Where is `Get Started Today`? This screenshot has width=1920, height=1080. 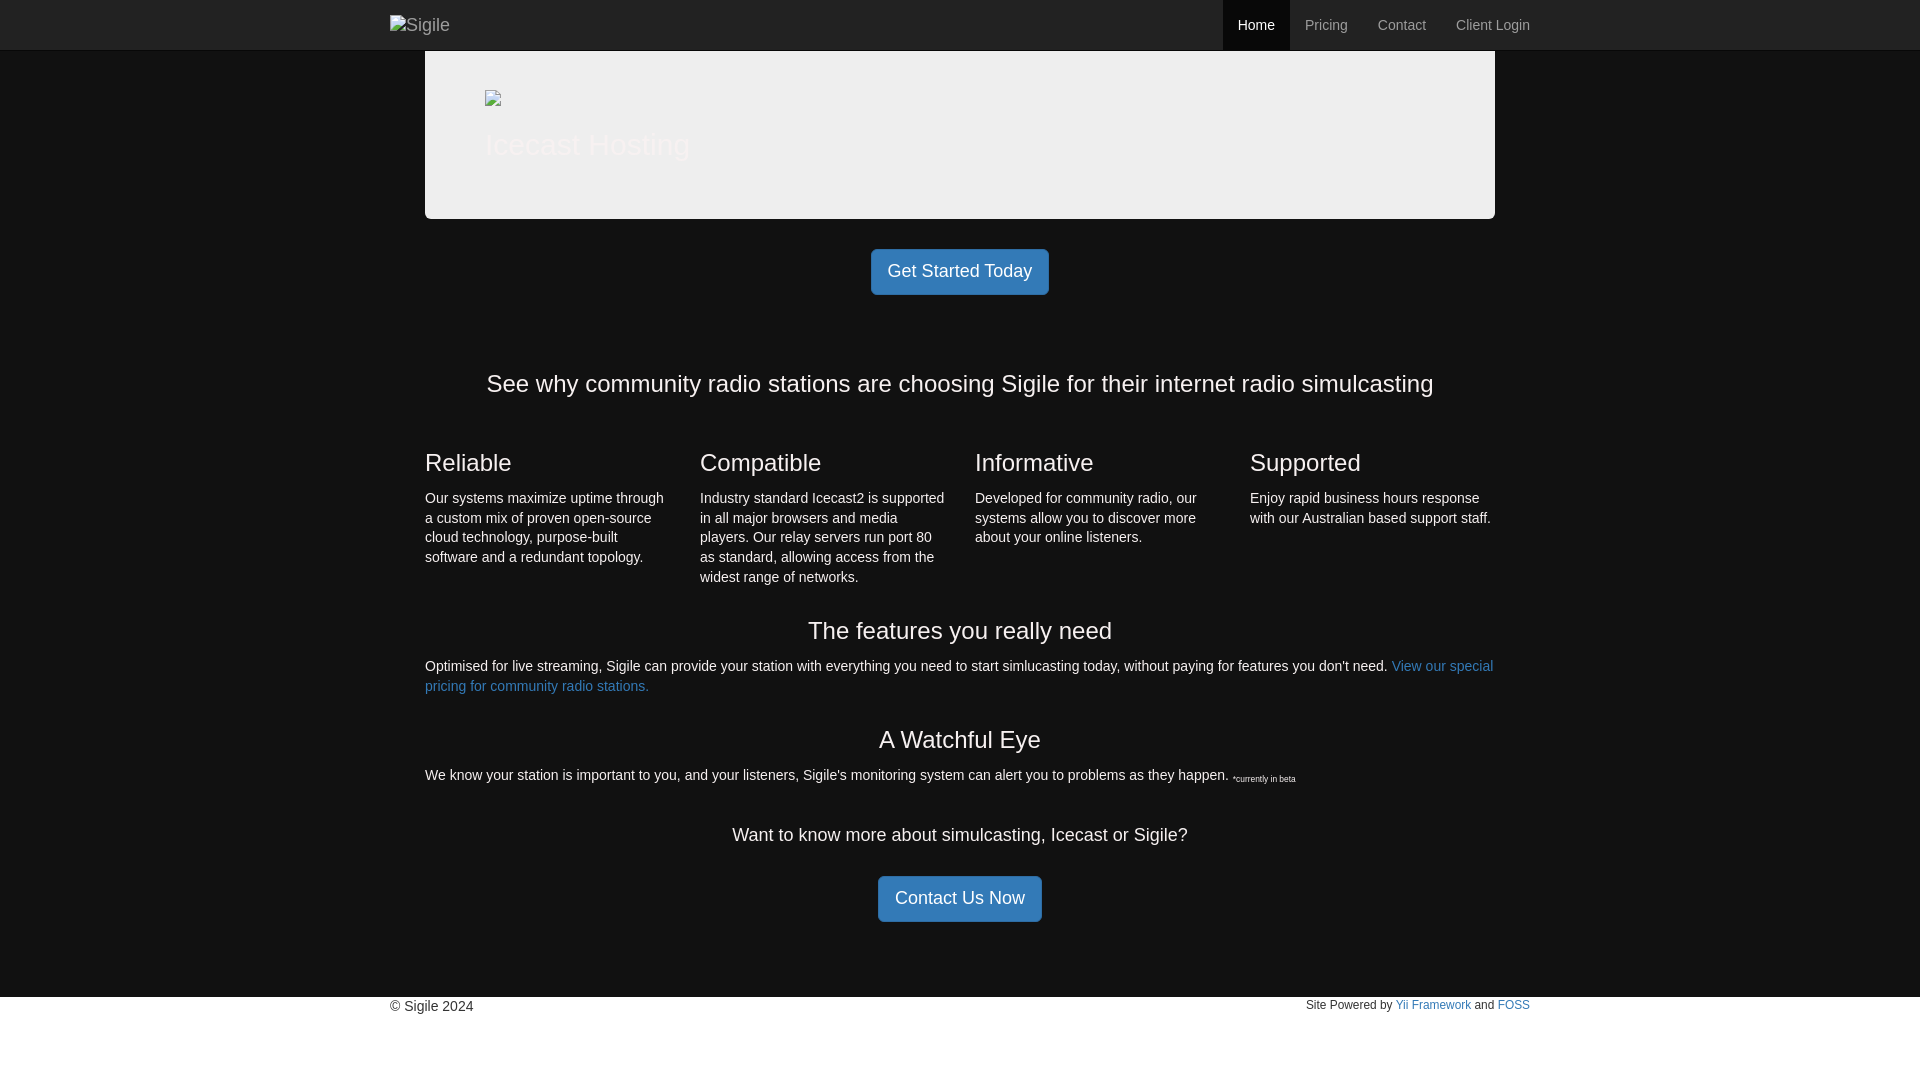 Get Started Today is located at coordinates (960, 272).